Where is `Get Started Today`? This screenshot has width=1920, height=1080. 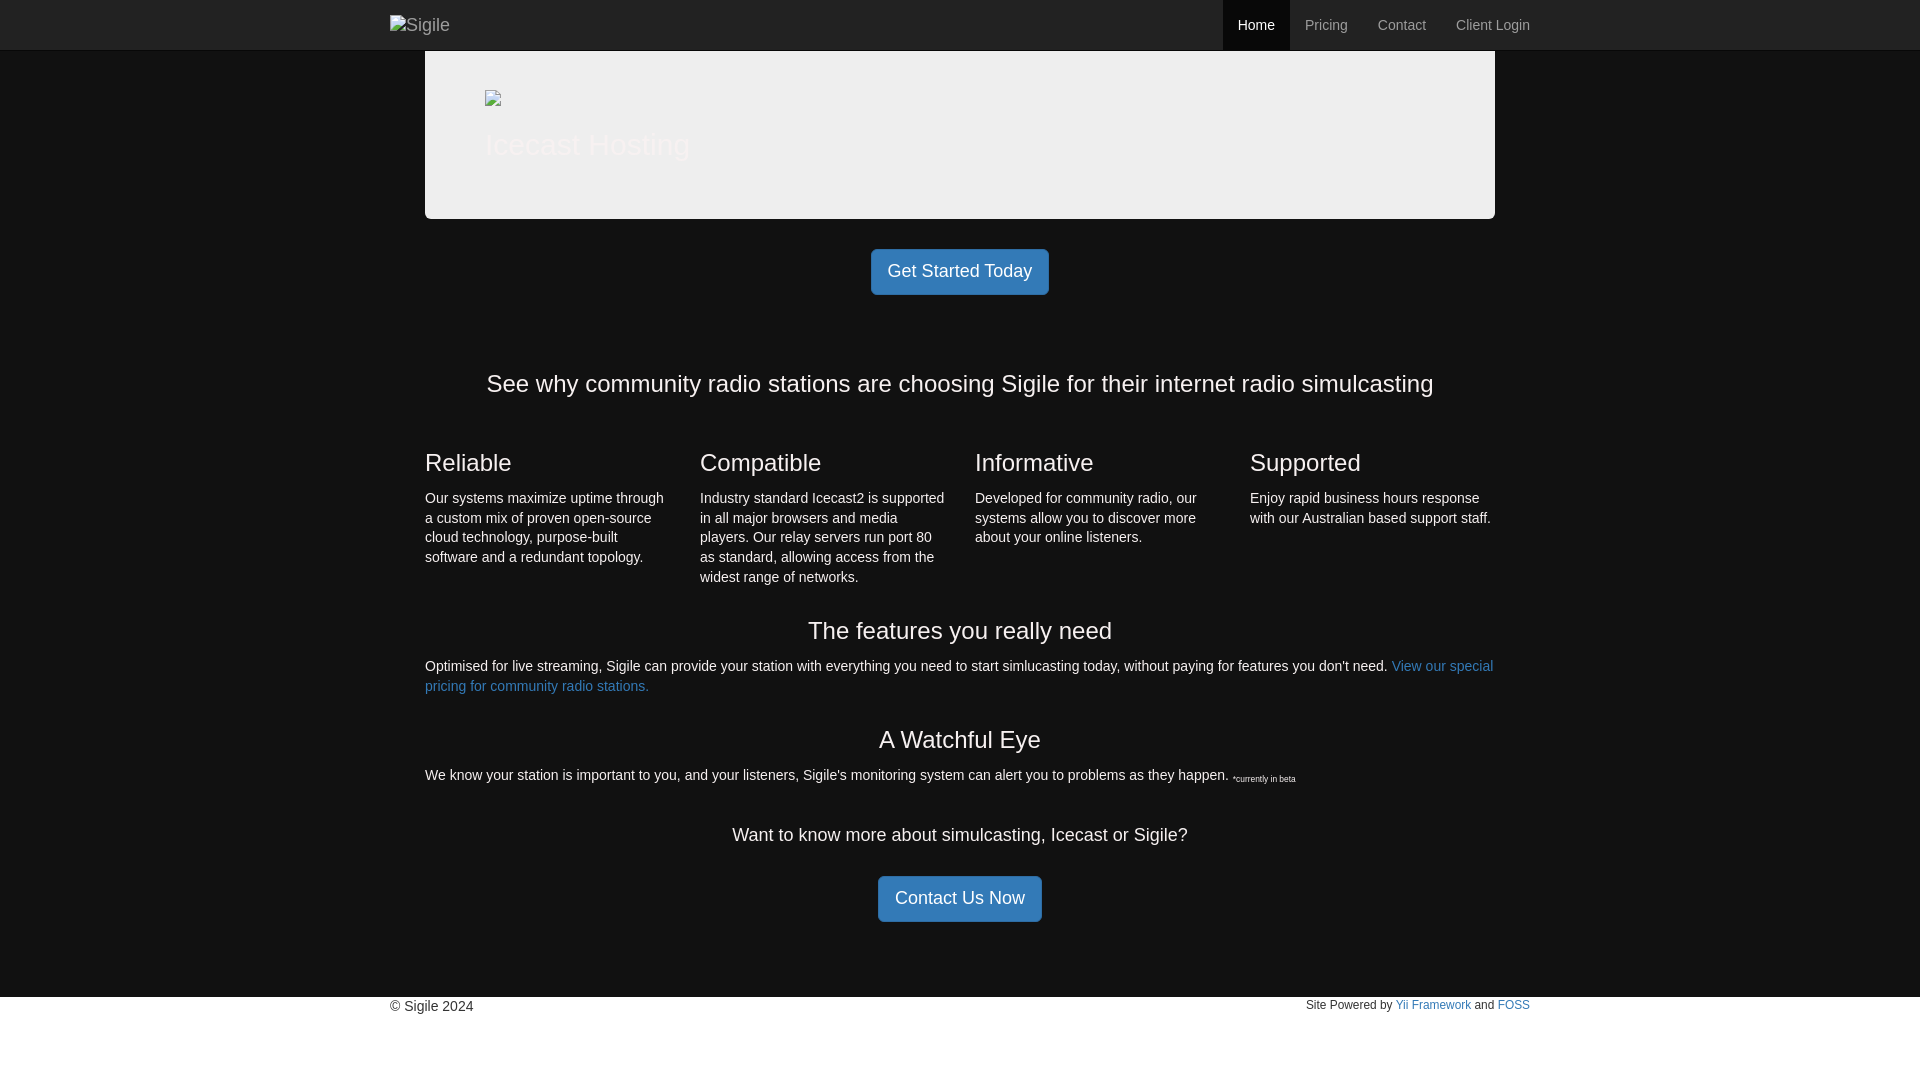 Get Started Today is located at coordinates (960, 272).